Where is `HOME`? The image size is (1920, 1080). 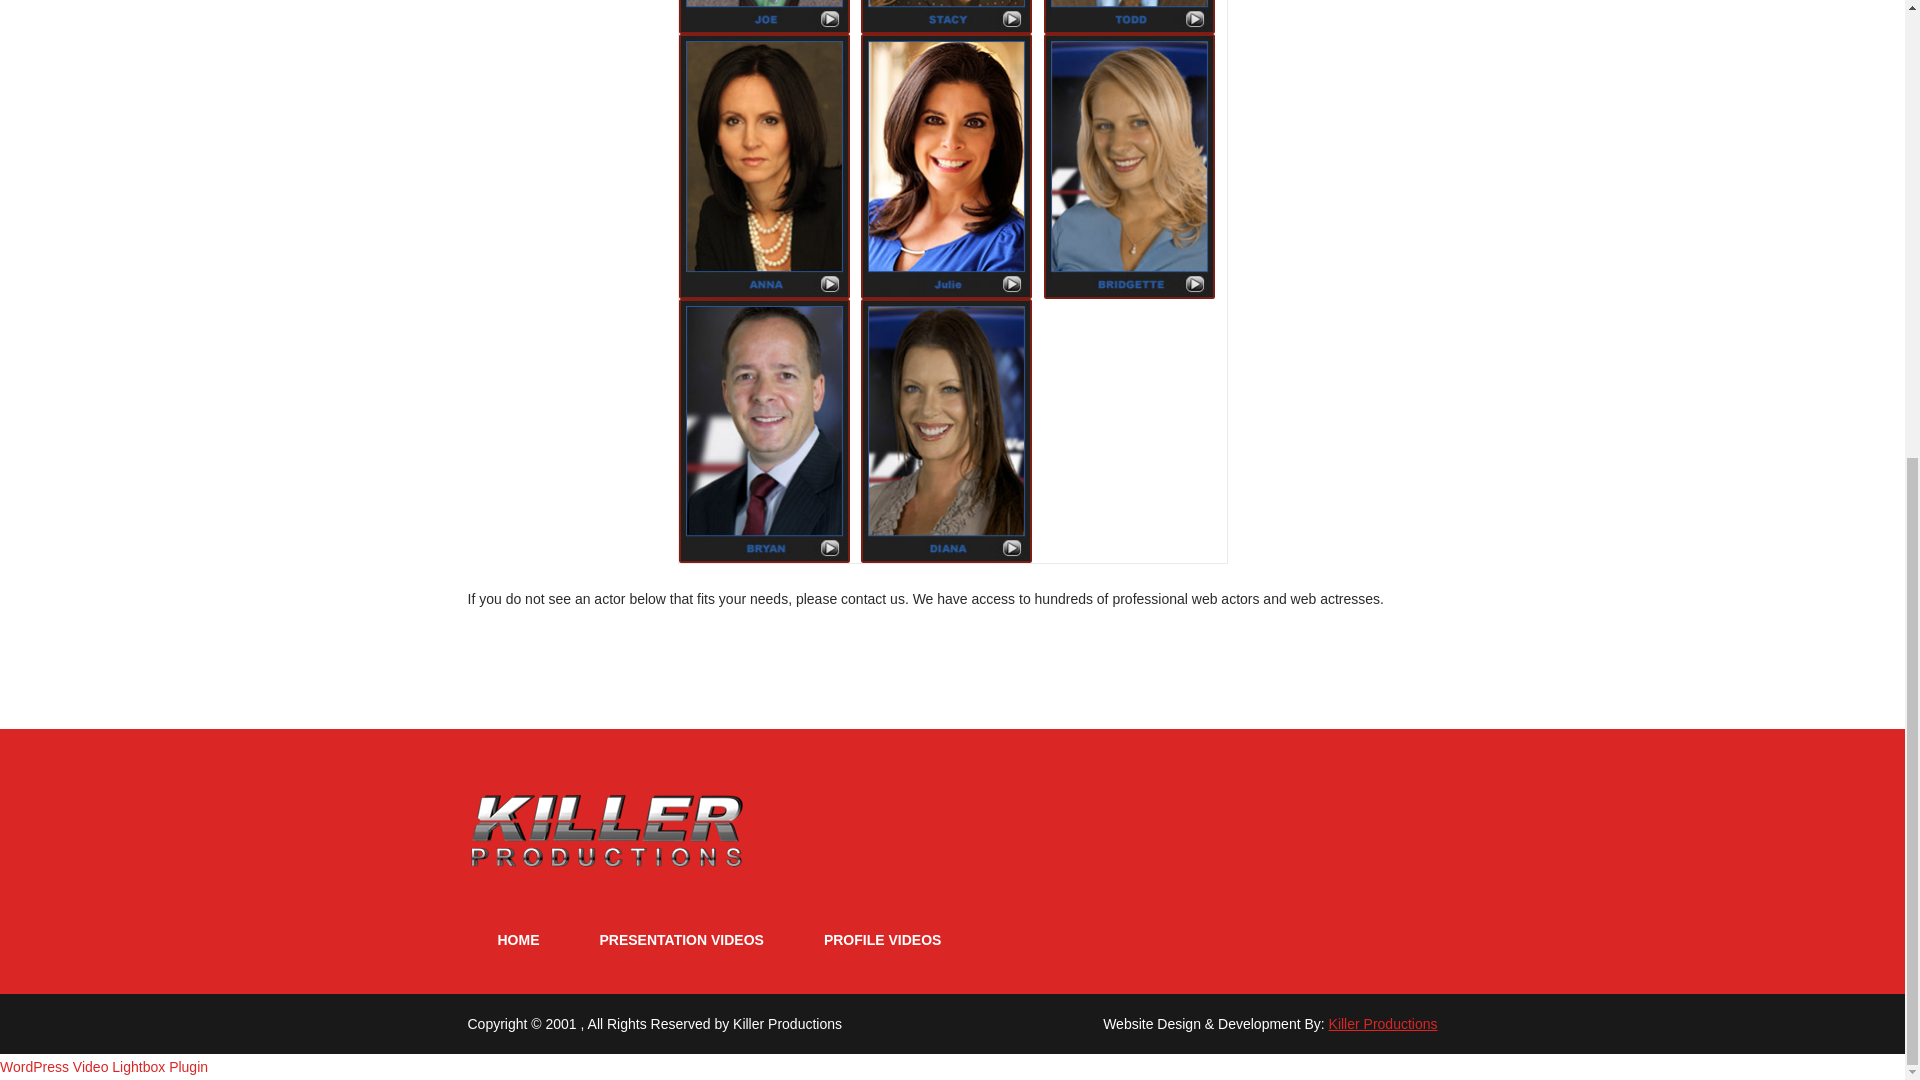 HOME is located at coordinates (518, 940).